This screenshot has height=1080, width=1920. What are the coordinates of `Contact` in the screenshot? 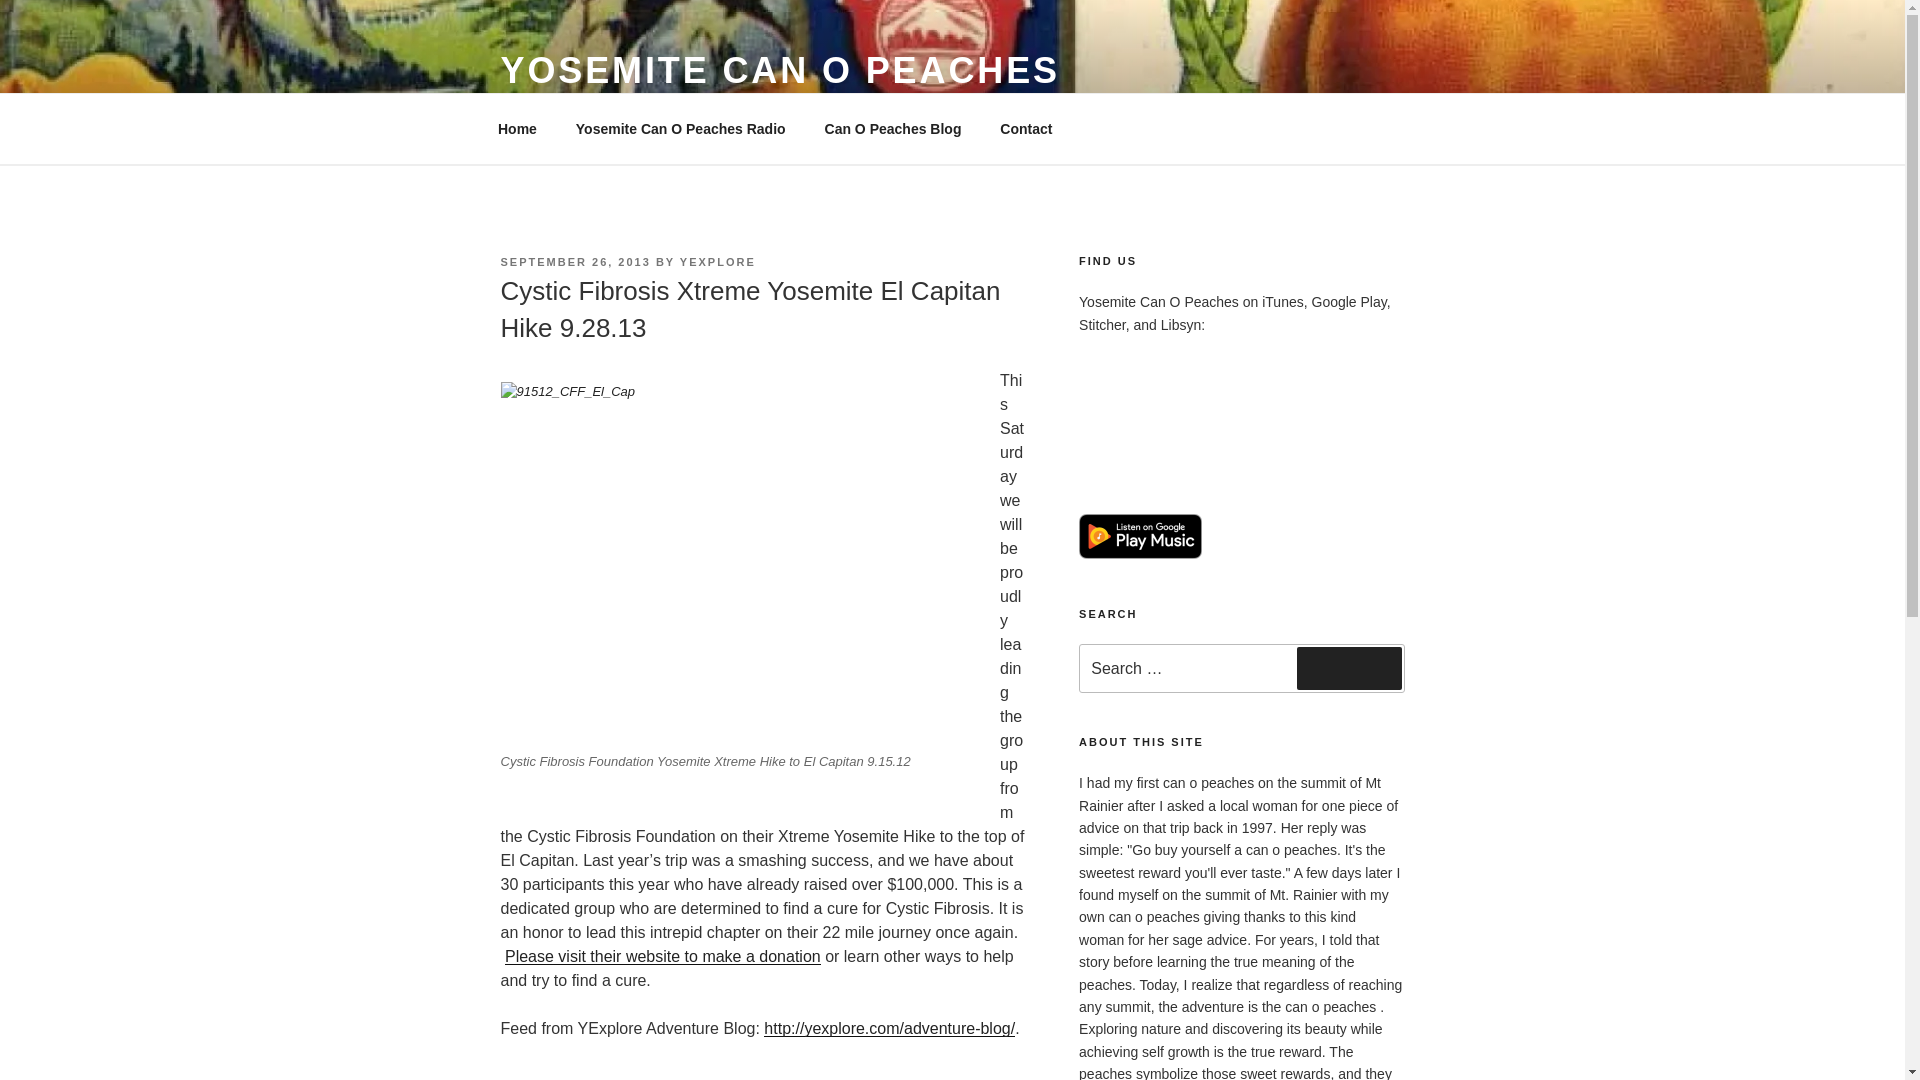 It's located at (1026, 128).